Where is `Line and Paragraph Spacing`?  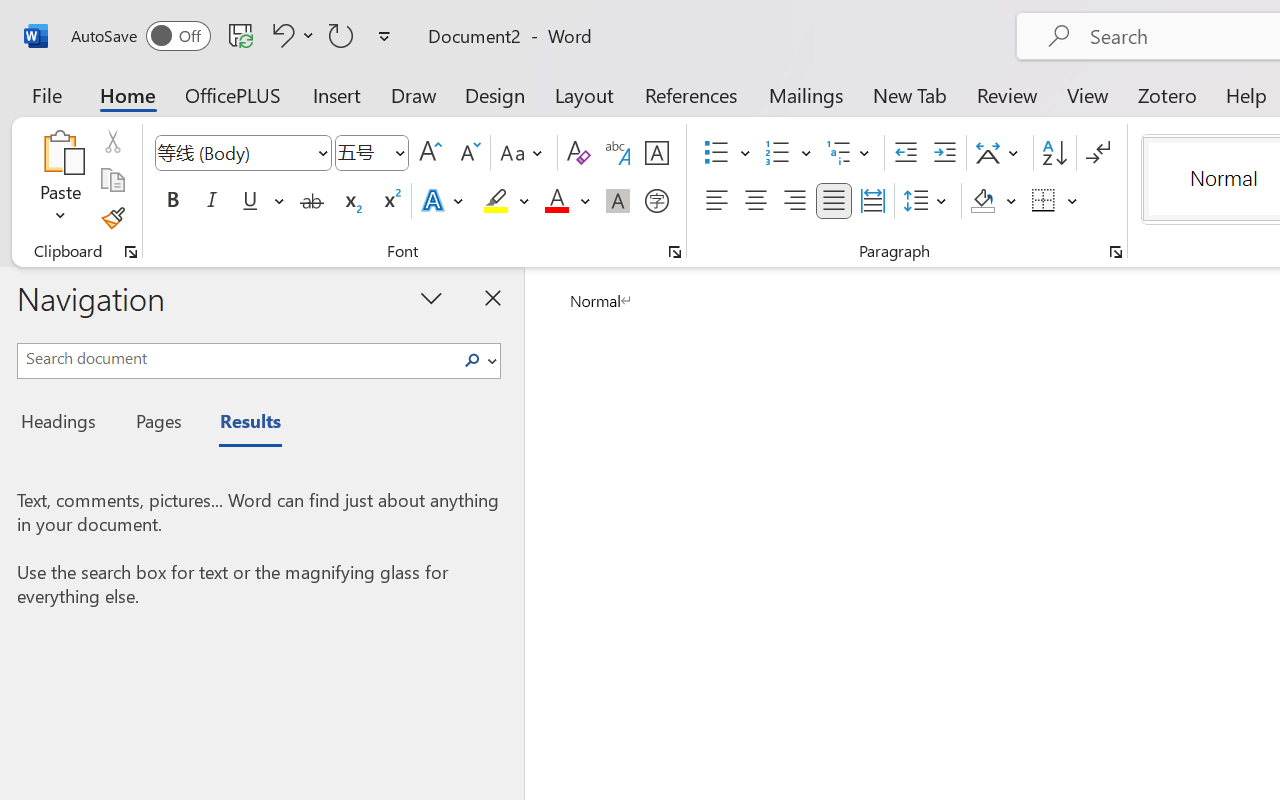 Line and Paragraph Spacing is located at coordinates (928, 201).